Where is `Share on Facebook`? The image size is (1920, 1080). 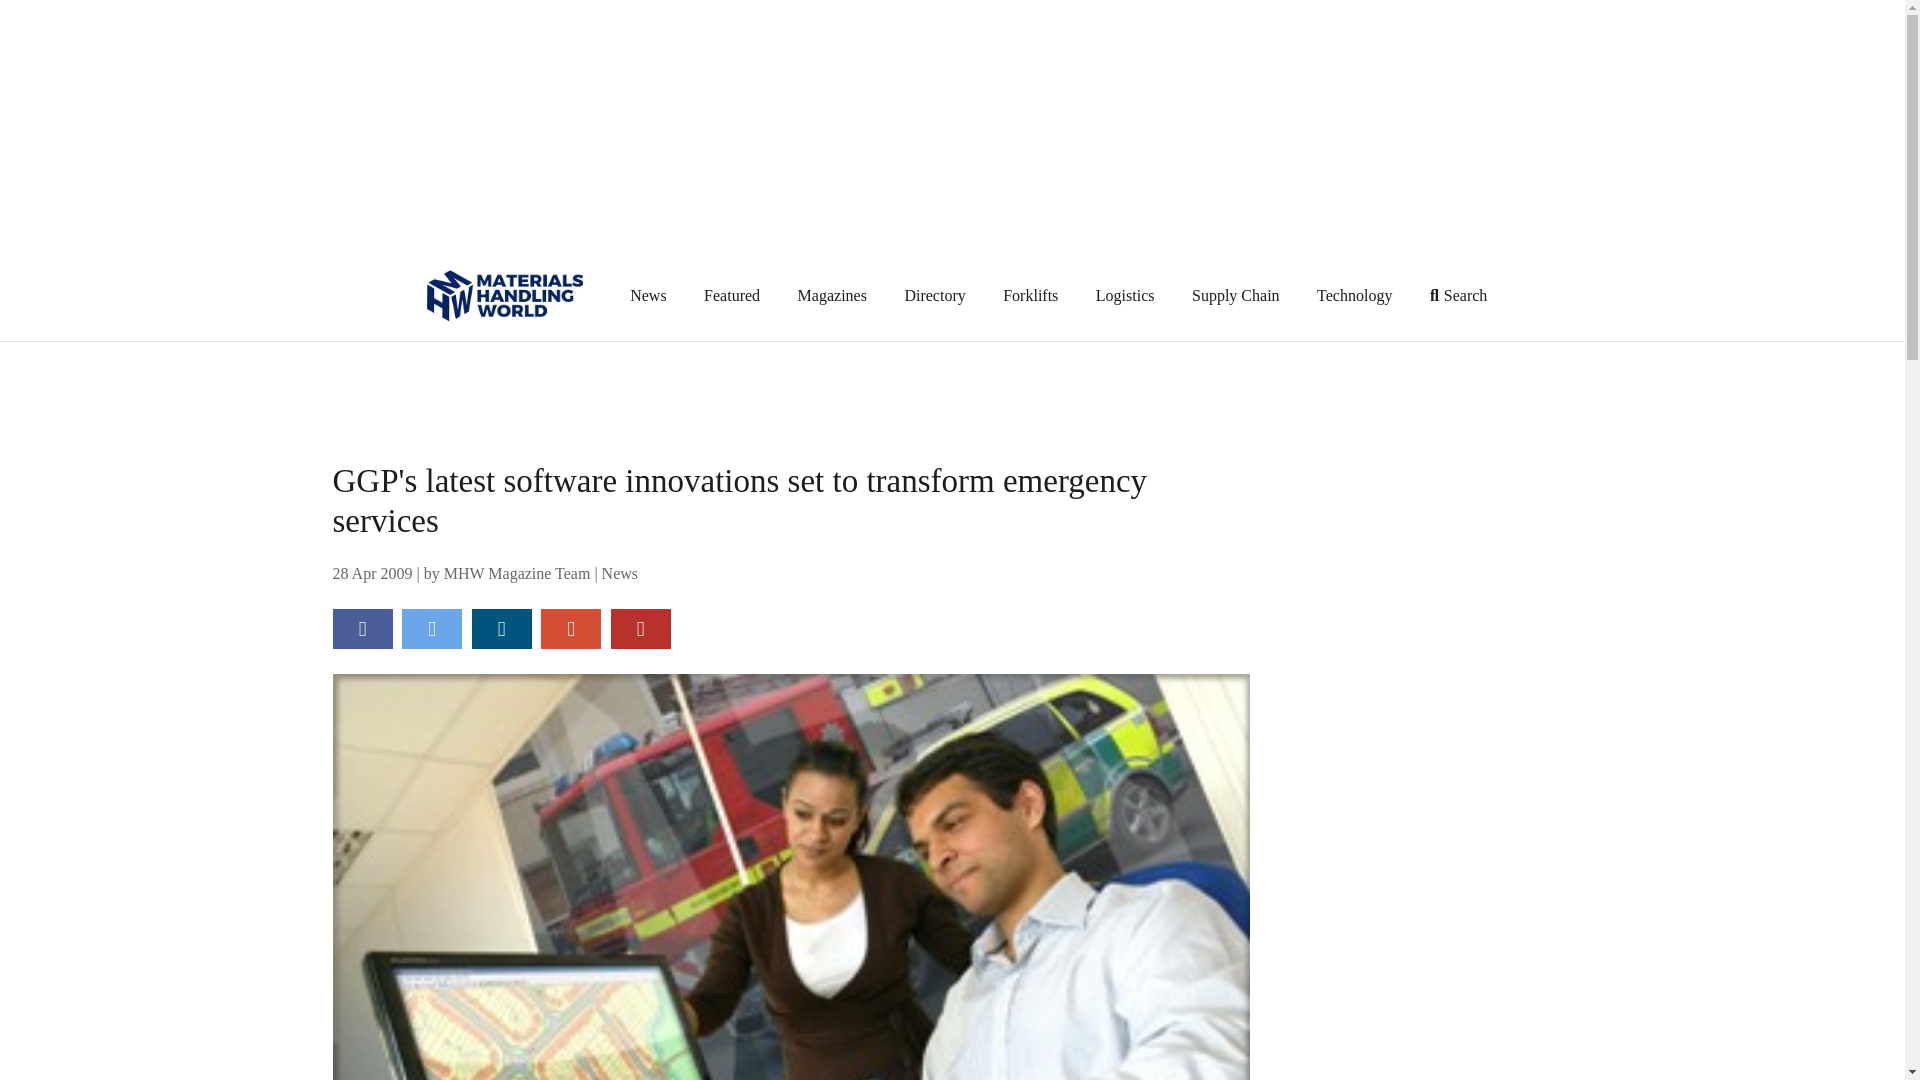 Share on Facebook is located at coordinates (362, 629).